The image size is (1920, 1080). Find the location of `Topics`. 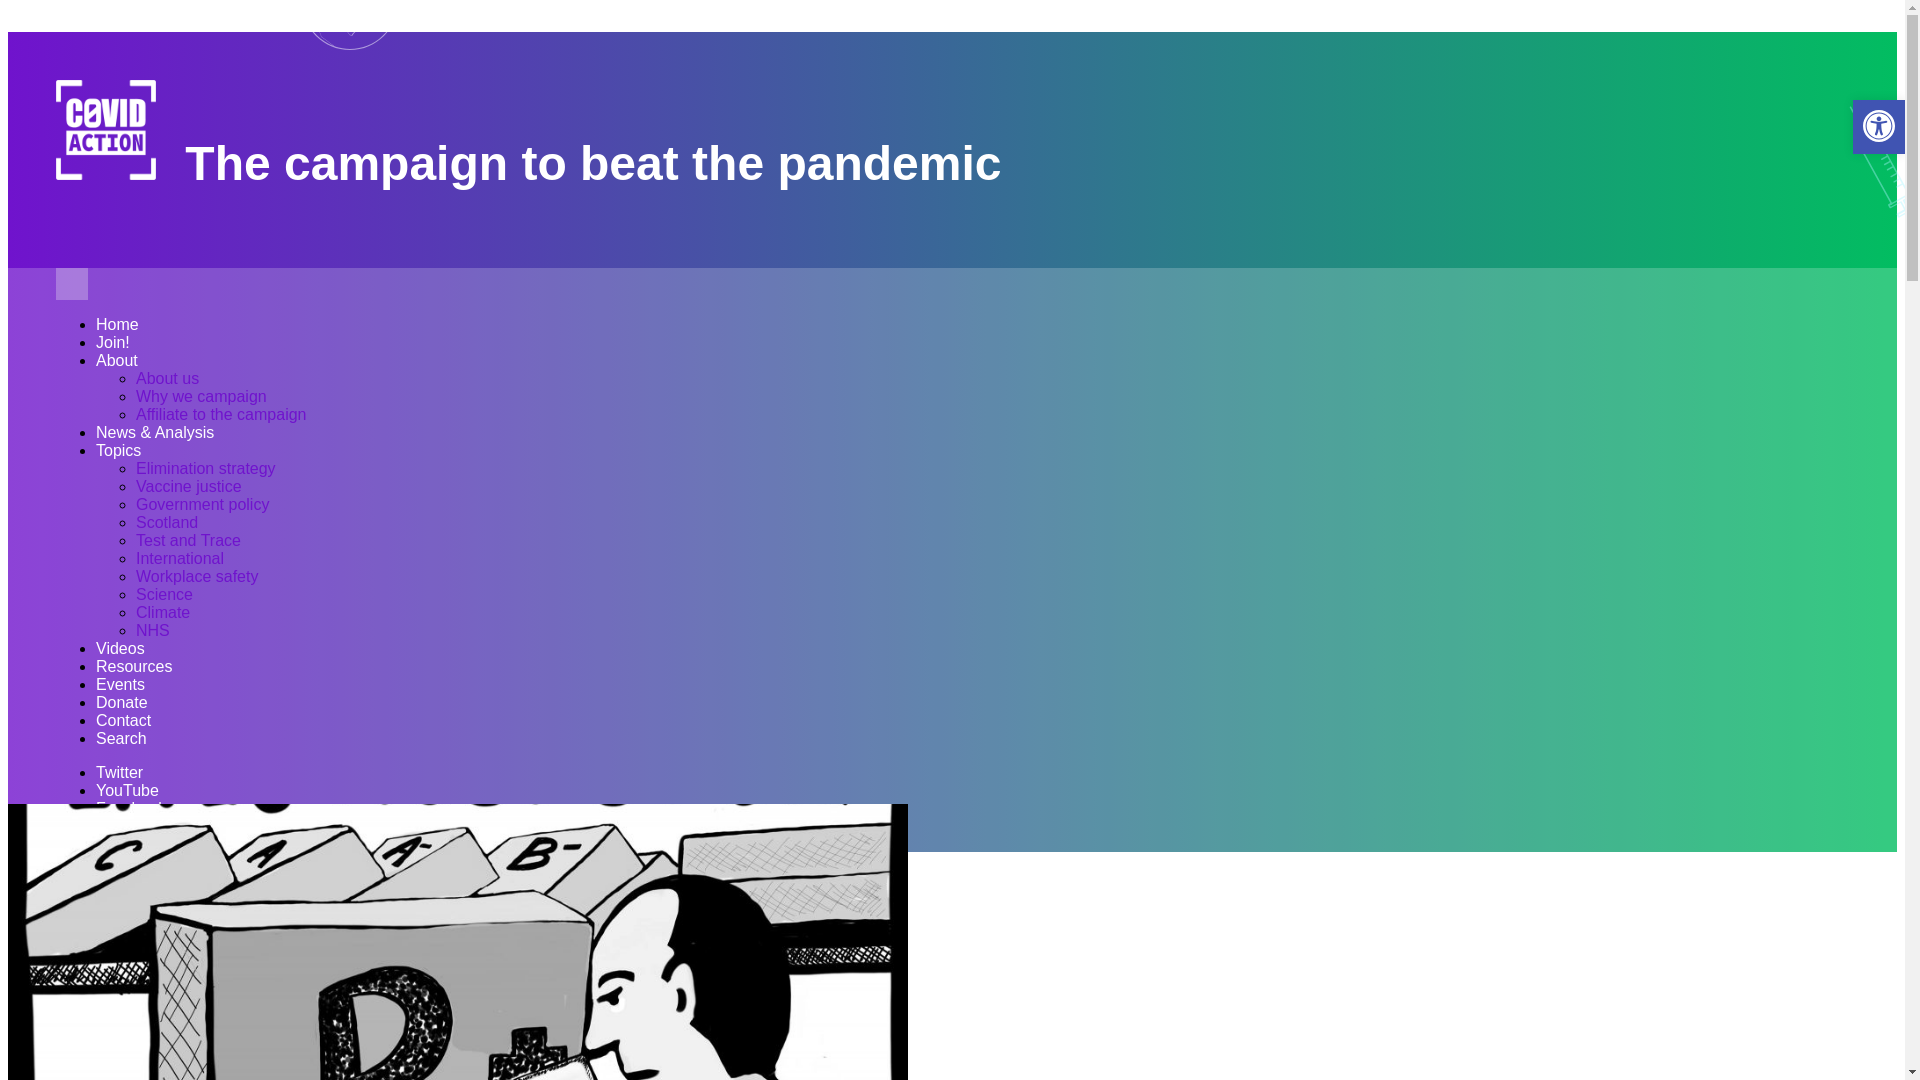

Topics is located at coordinates (118, 451).